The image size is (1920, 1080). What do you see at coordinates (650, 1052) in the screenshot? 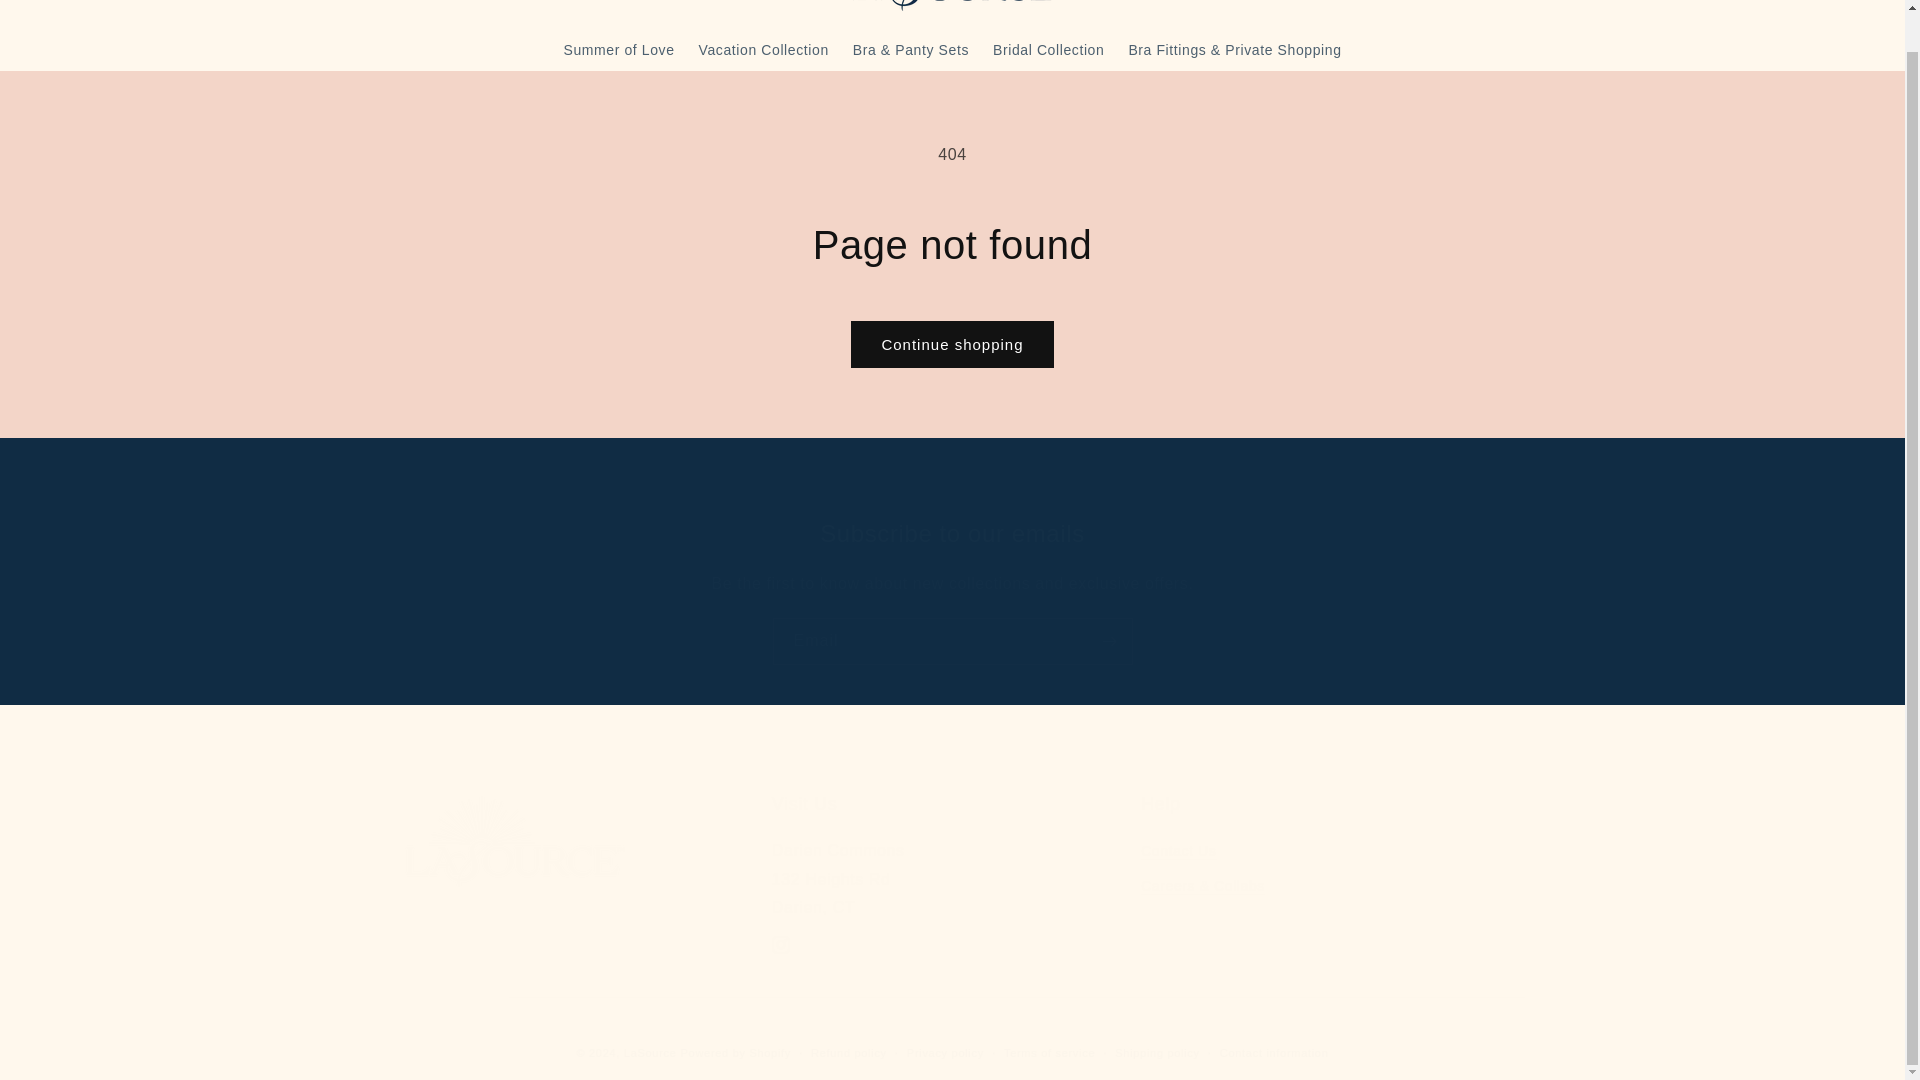
I see `LaSource` at bounding box center [650, 1052].